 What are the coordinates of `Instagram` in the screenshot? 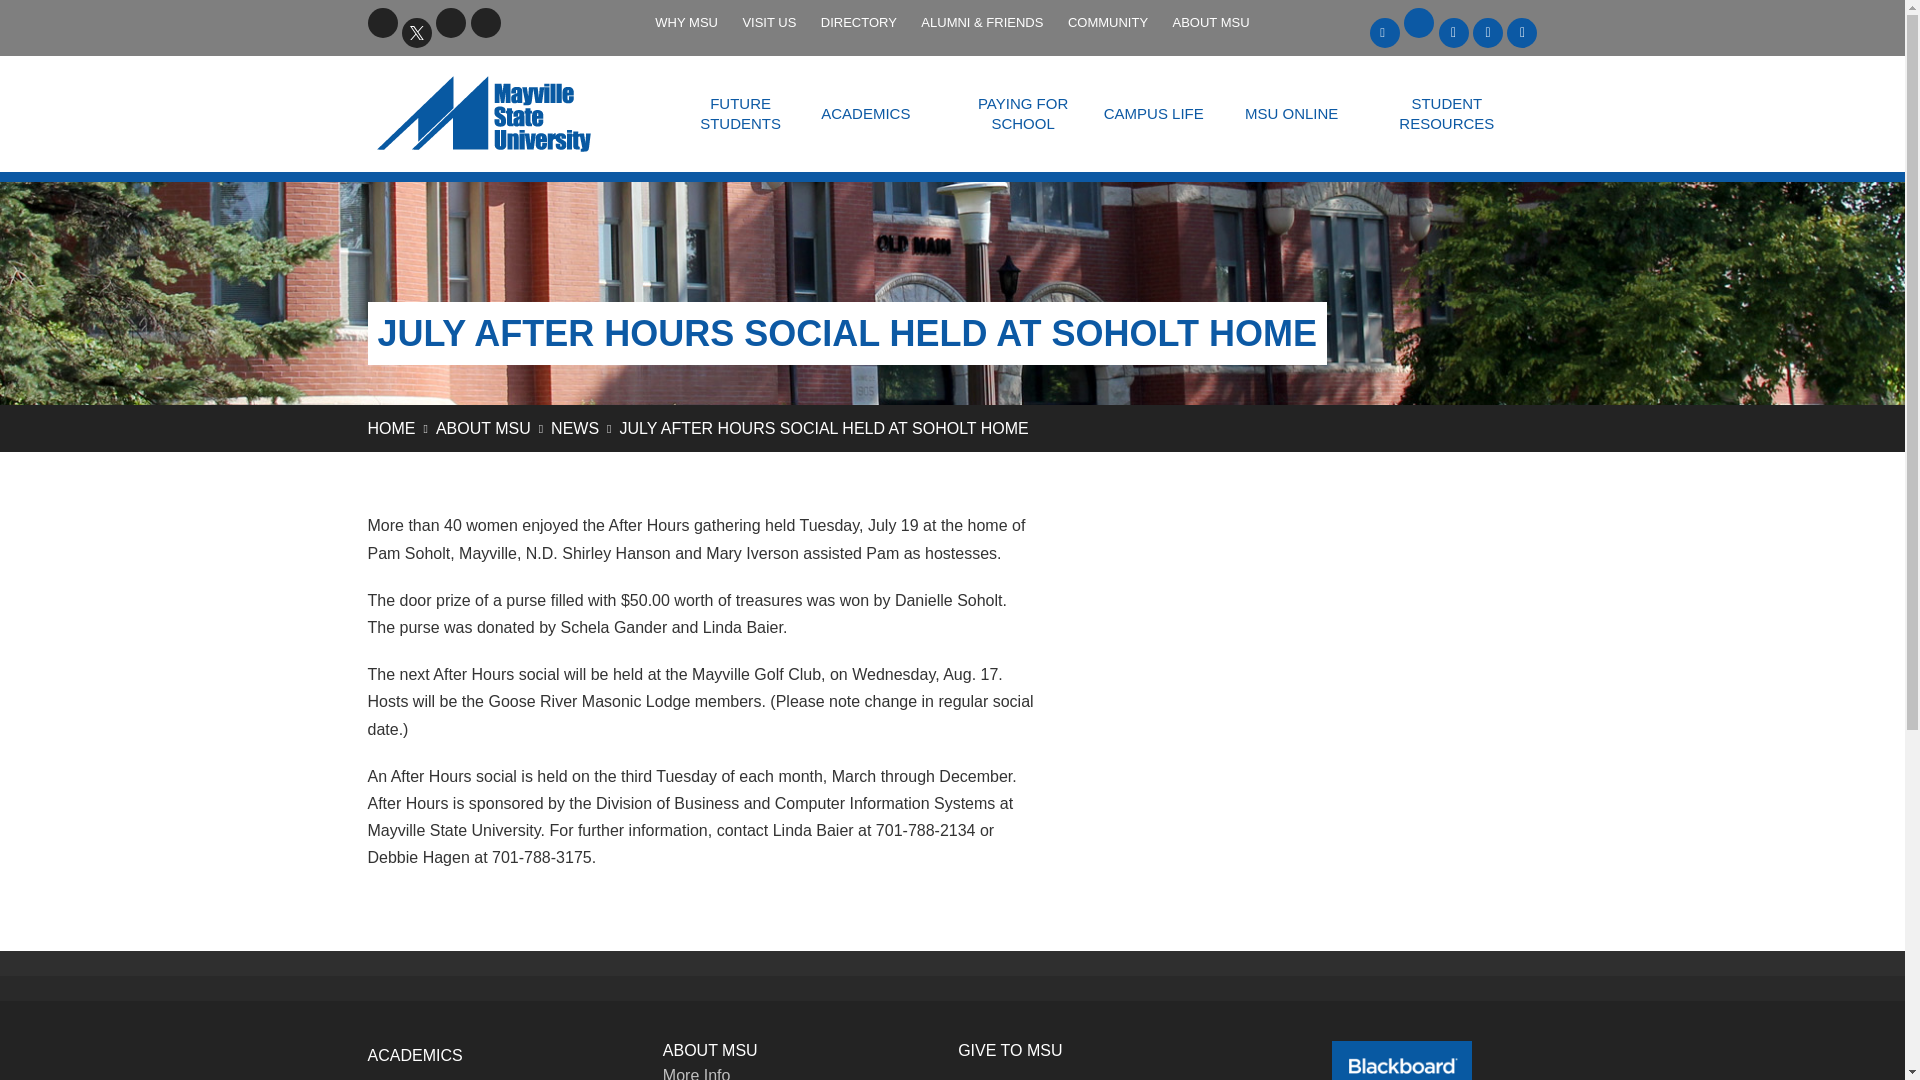 It's located at (486, 22).